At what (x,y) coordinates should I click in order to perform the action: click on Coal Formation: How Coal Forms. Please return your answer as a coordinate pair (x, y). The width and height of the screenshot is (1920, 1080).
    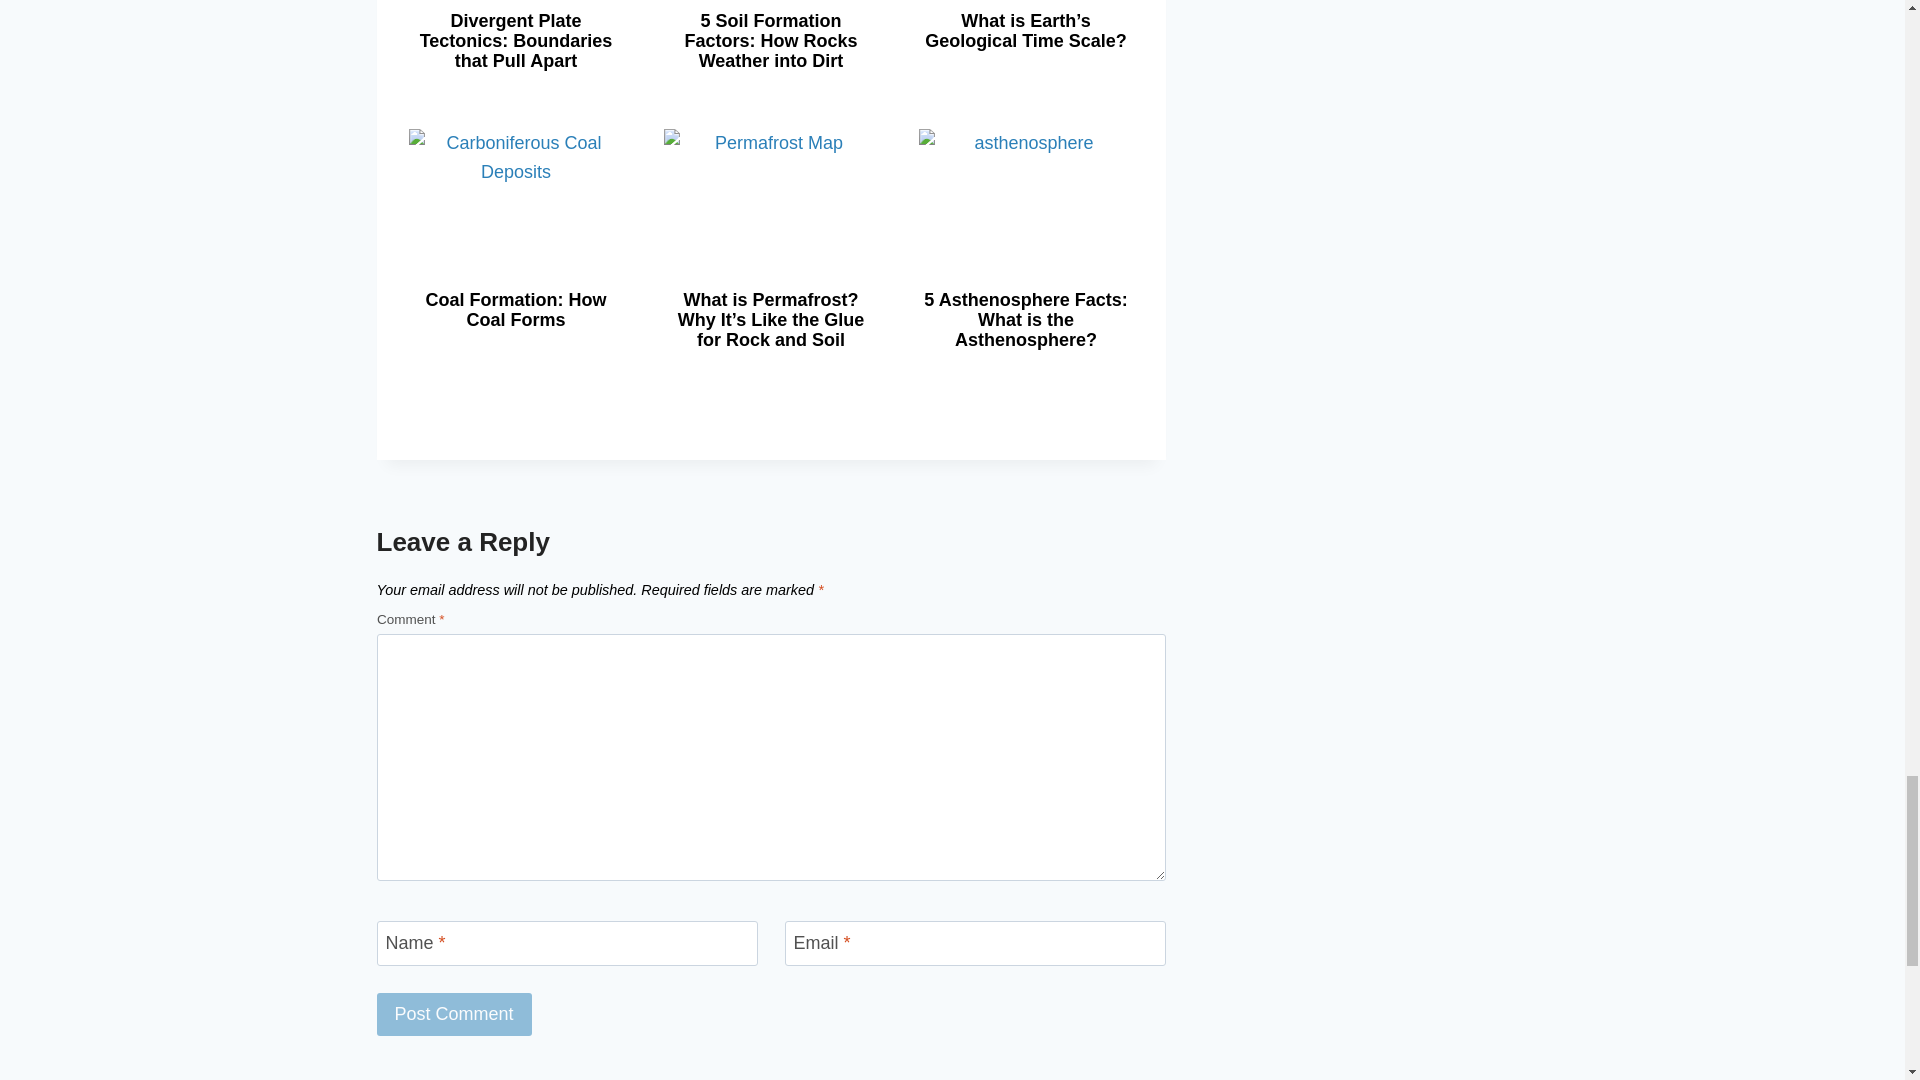
    Looking at the image, I should click on (516, 310).